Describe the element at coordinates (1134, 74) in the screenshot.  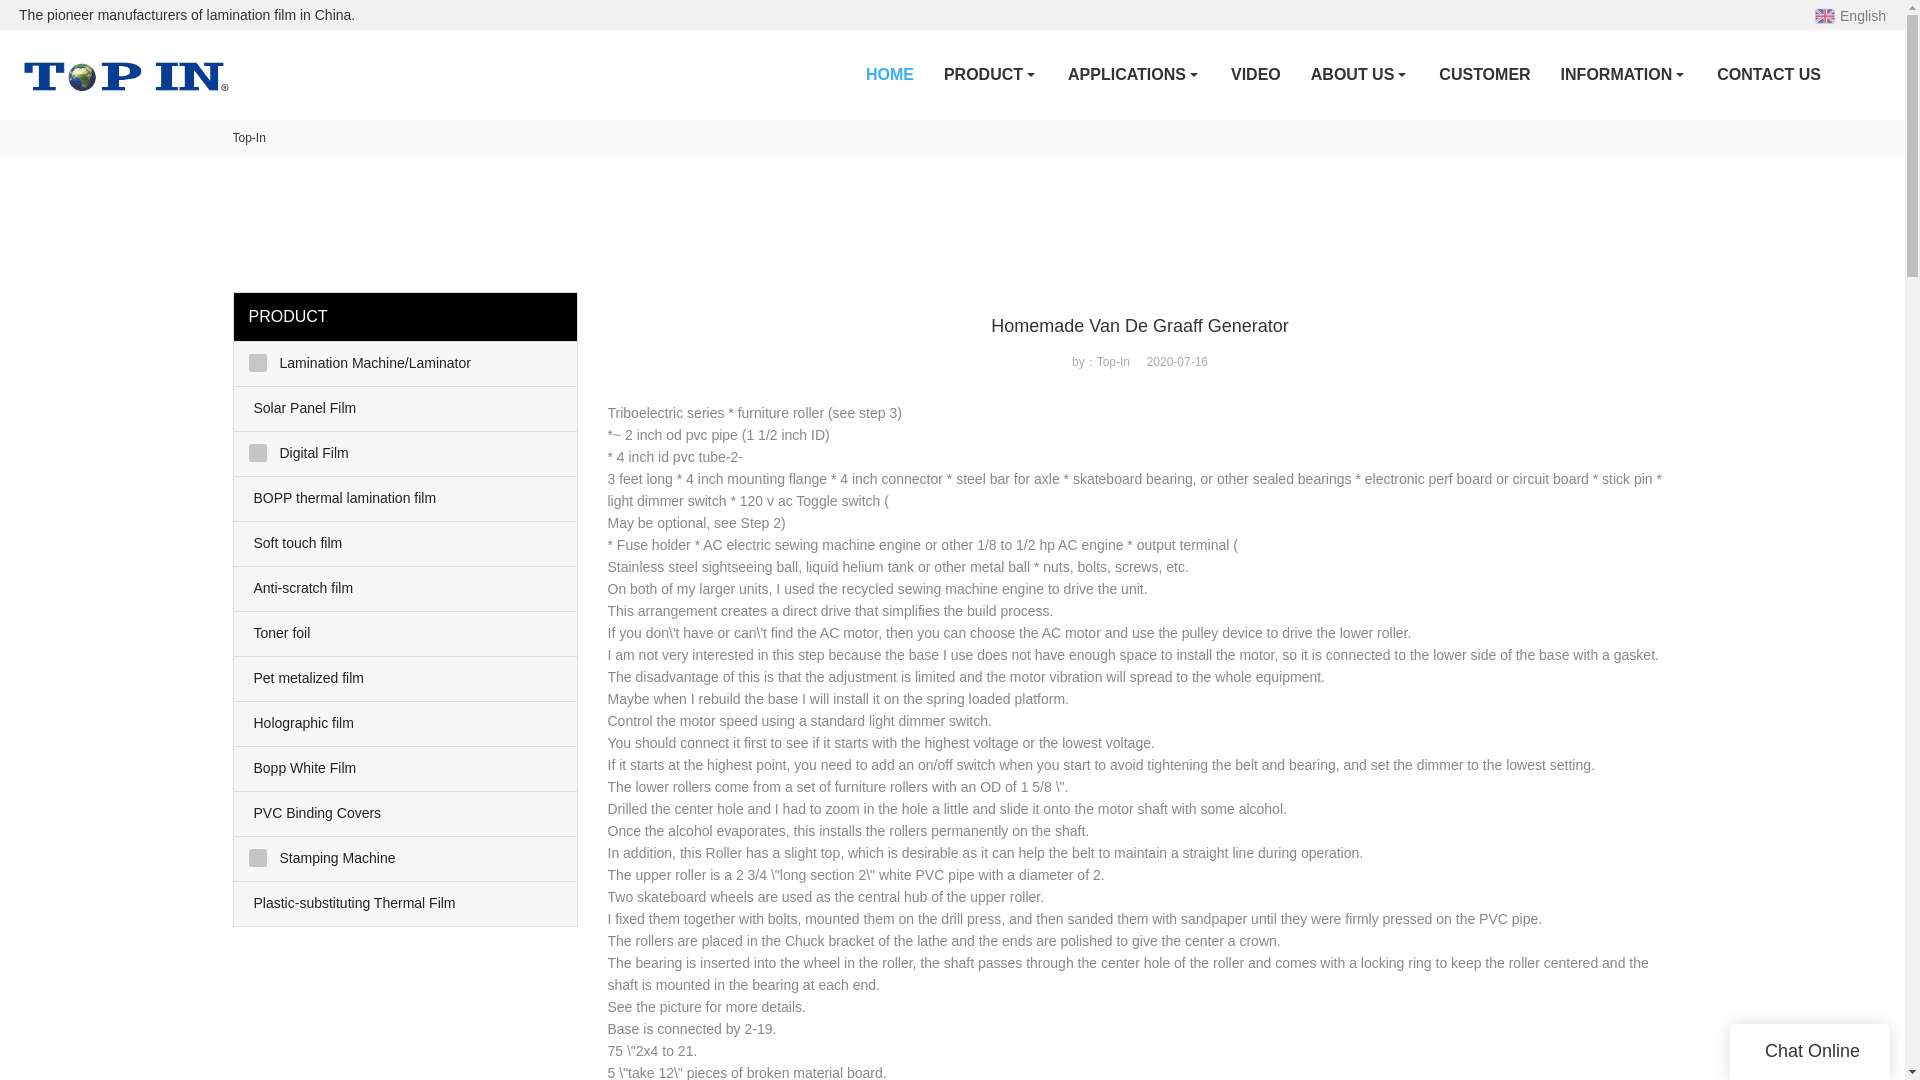
I see `APPLICATIONS` at that location.